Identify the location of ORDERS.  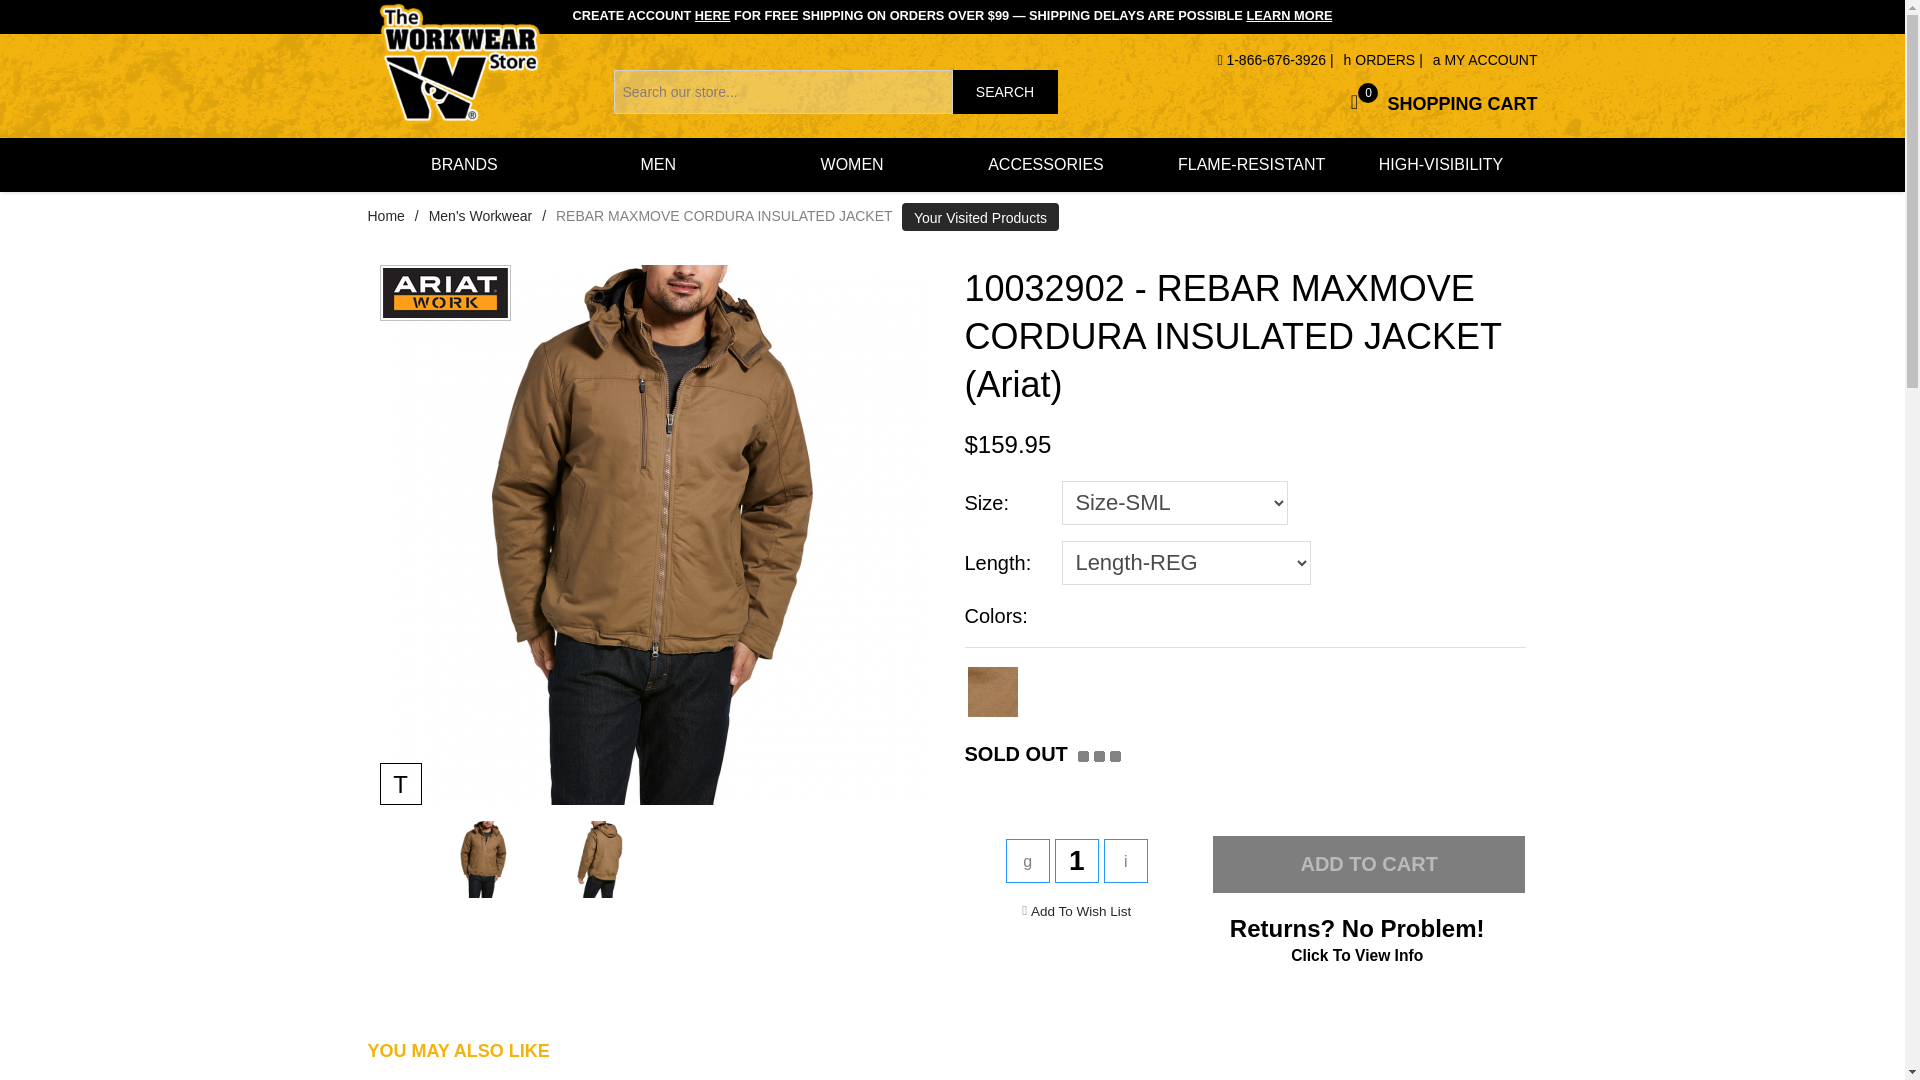
(1004, 92).